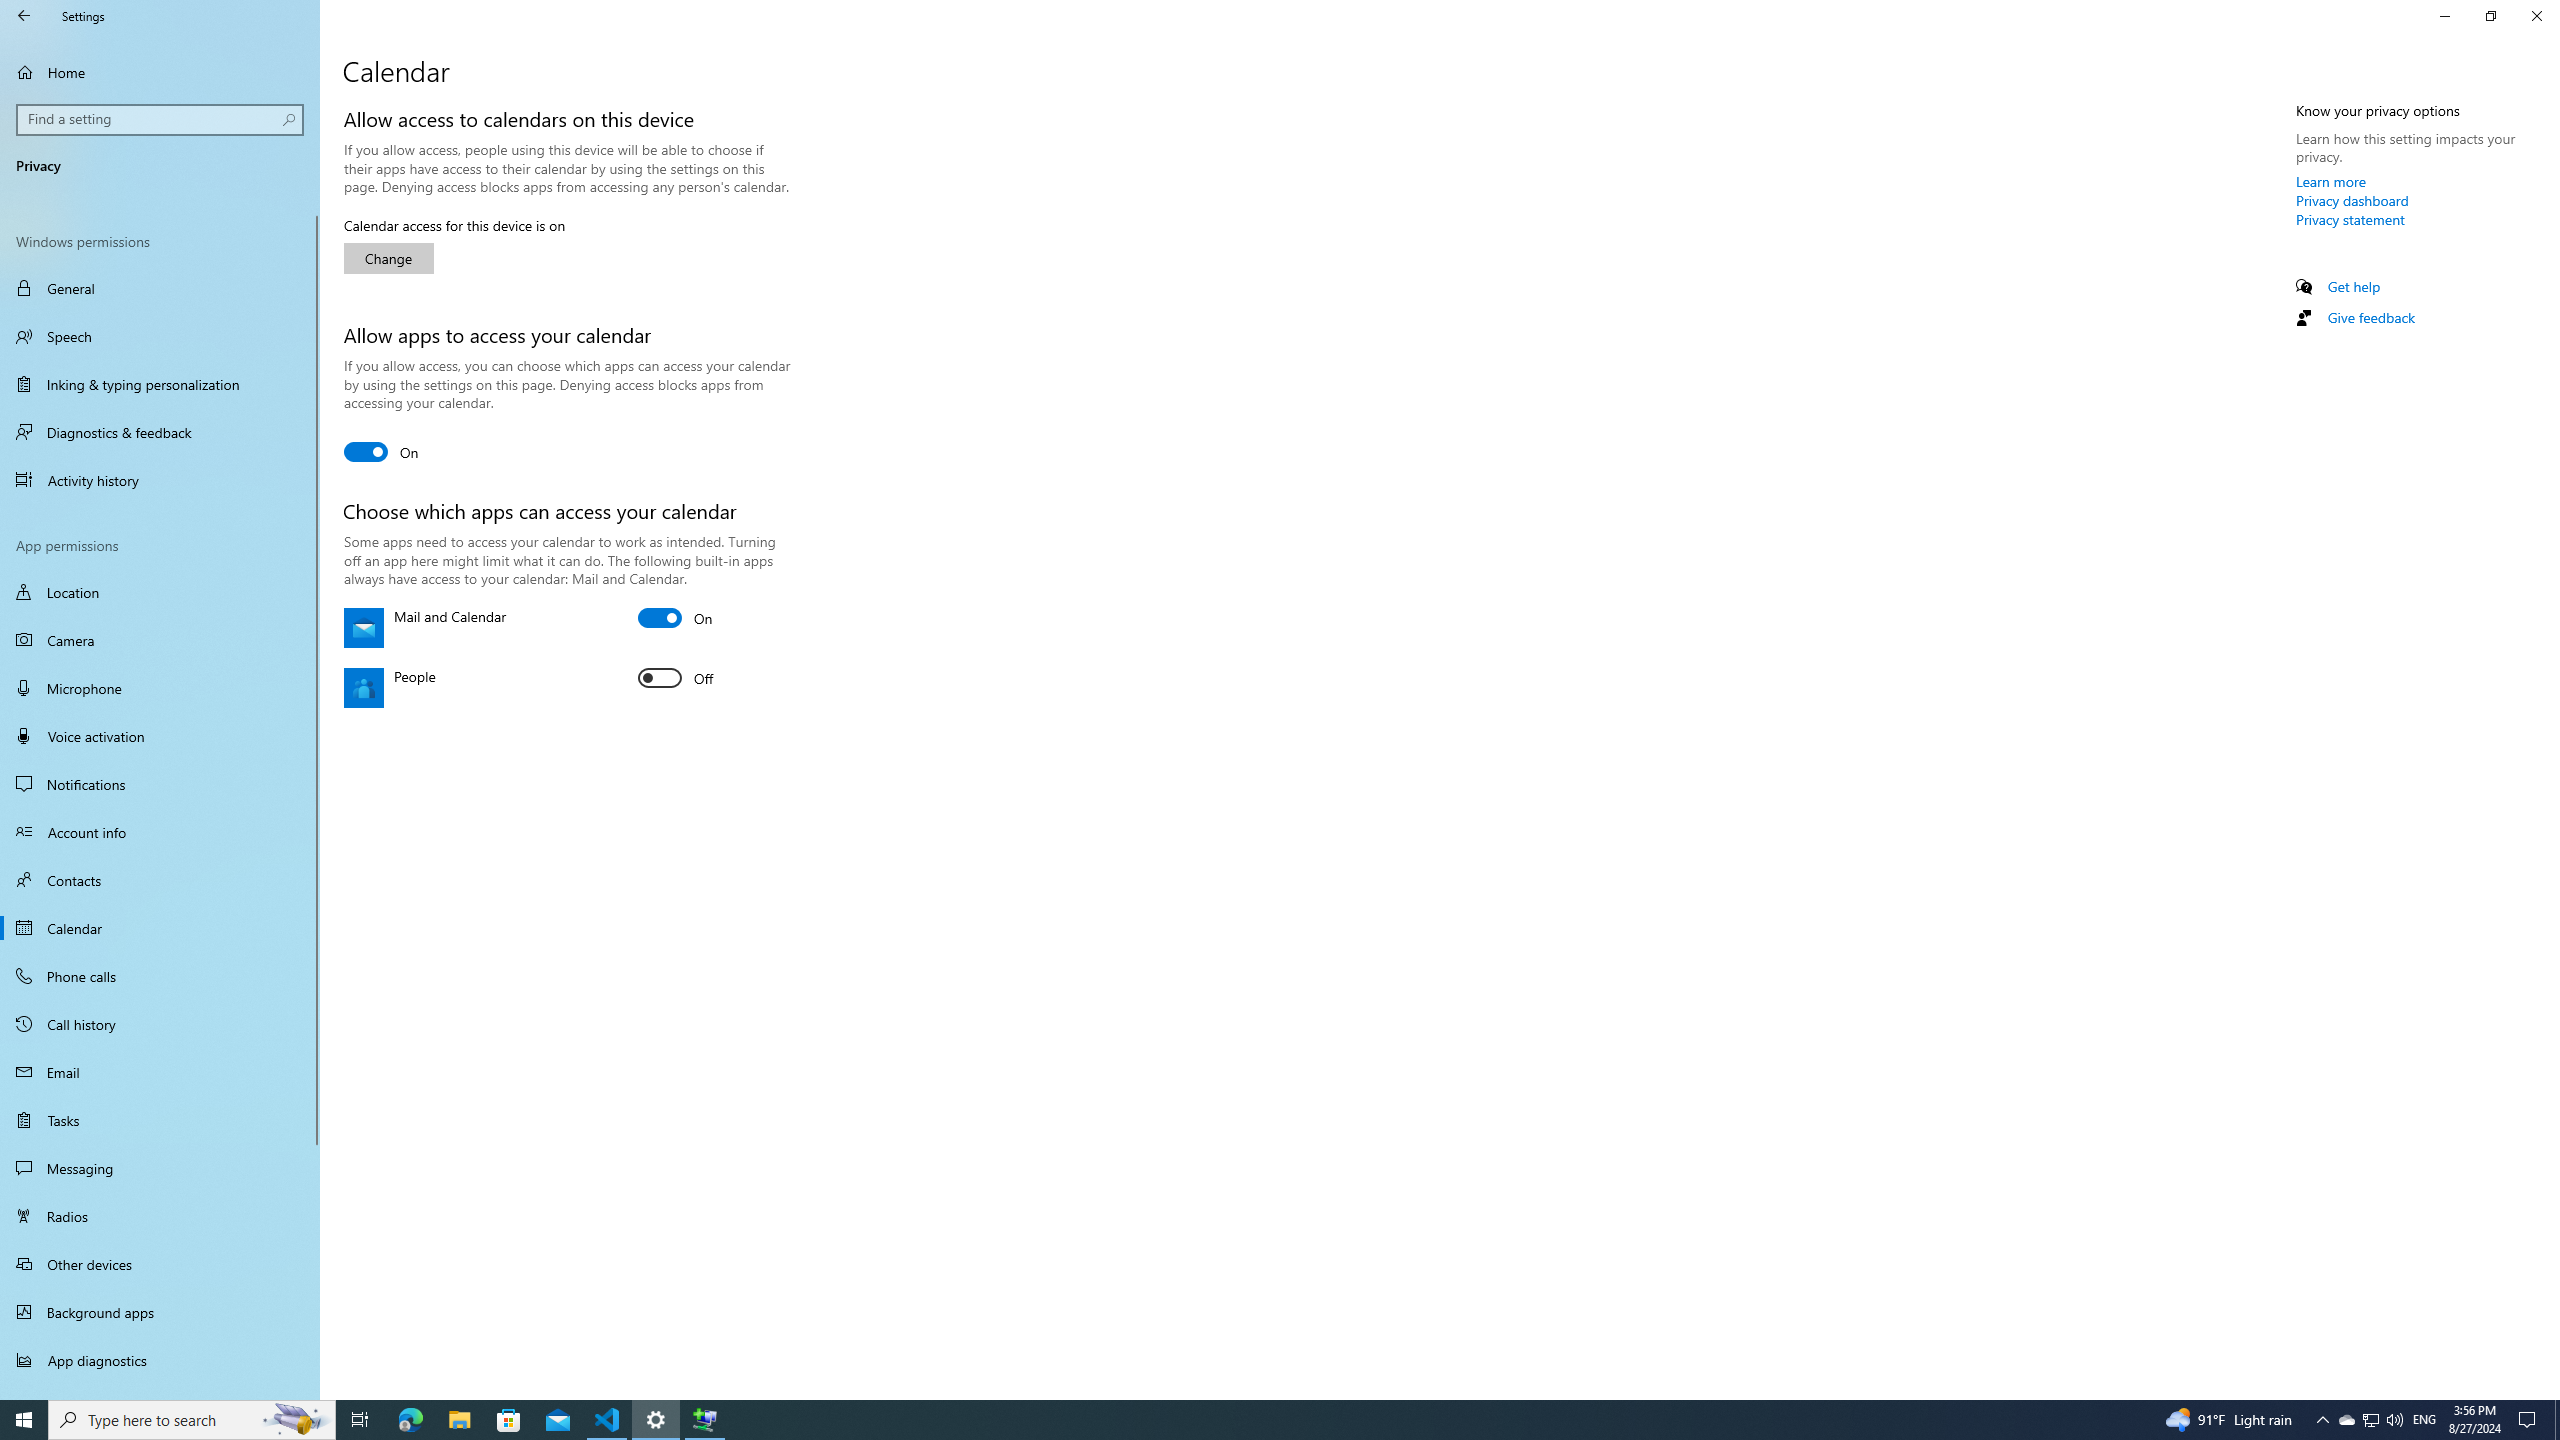  What do you see at coordinates (160, 1119) in the screenshot?
I see `Tasks` at bounding box center [160, 1119].